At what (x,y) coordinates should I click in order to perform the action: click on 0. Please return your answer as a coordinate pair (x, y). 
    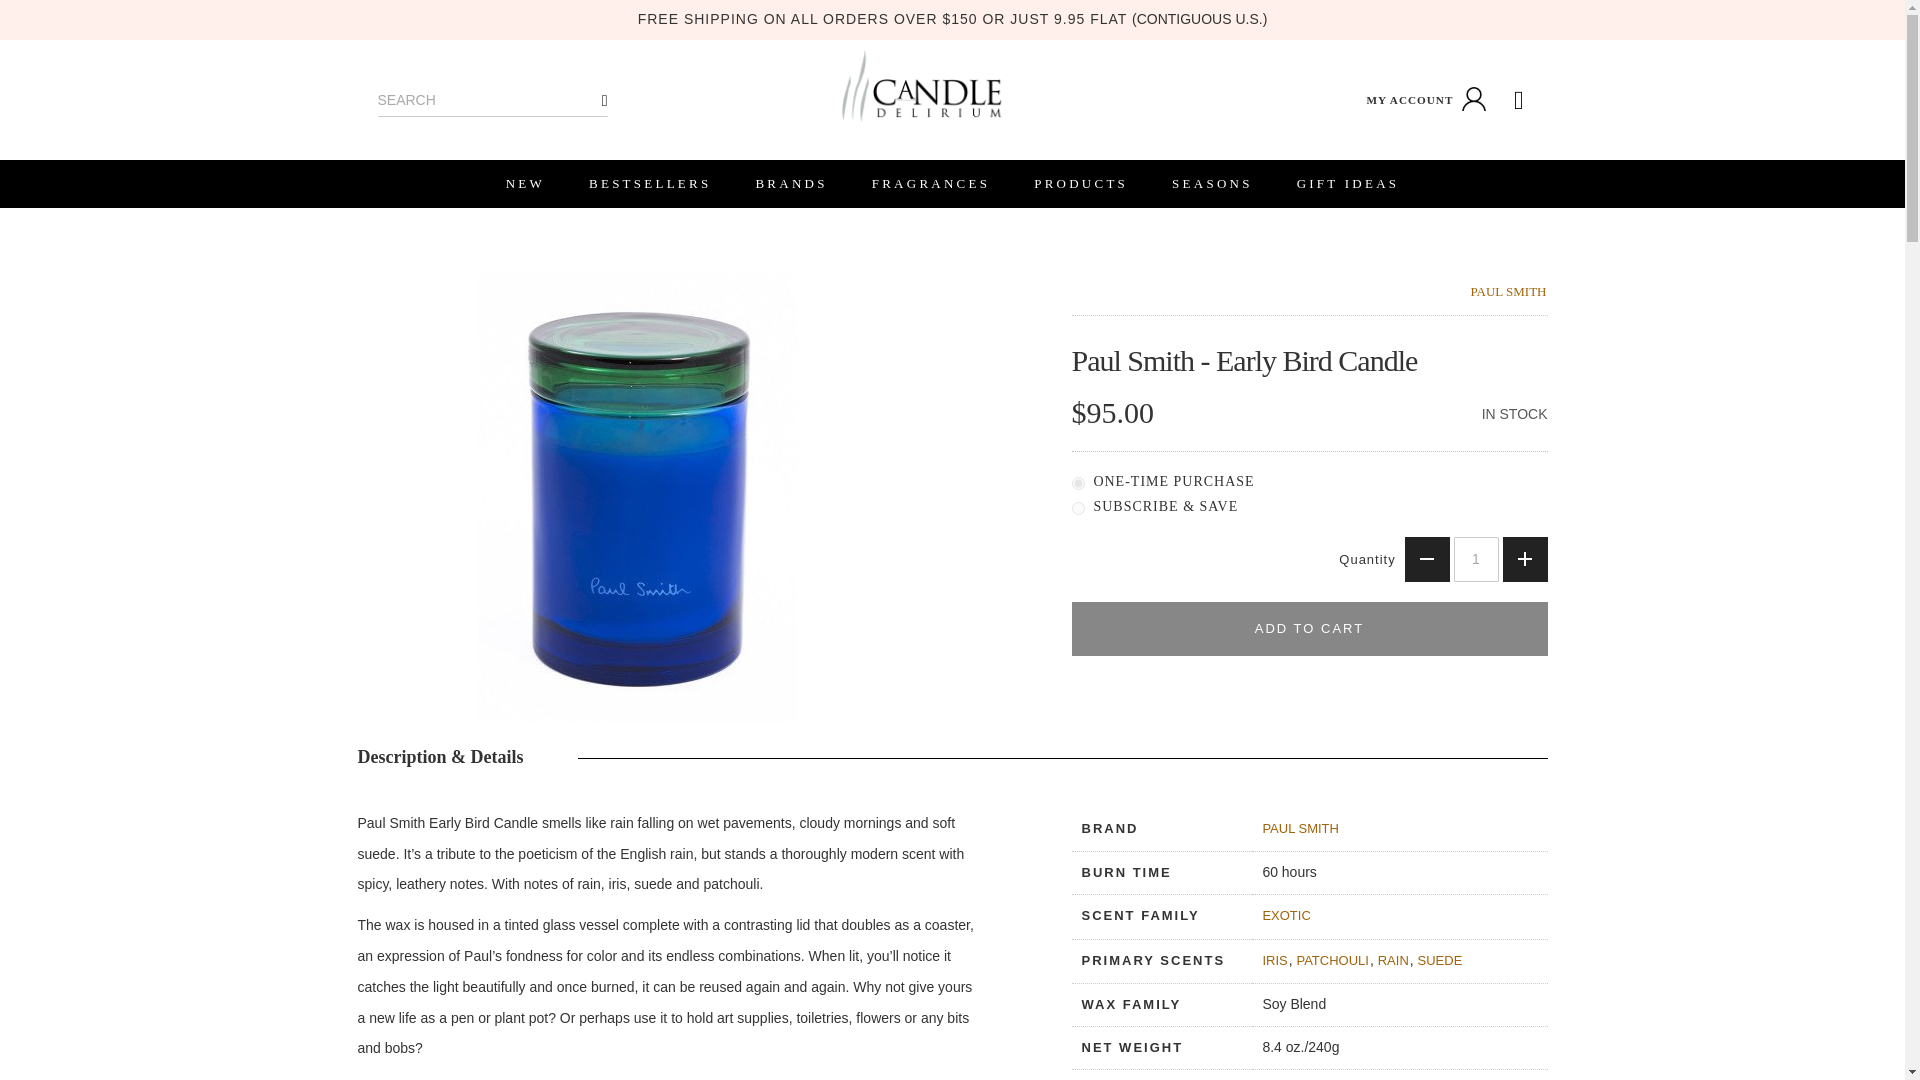
    Looking at the image, I should click on (1078, 484).